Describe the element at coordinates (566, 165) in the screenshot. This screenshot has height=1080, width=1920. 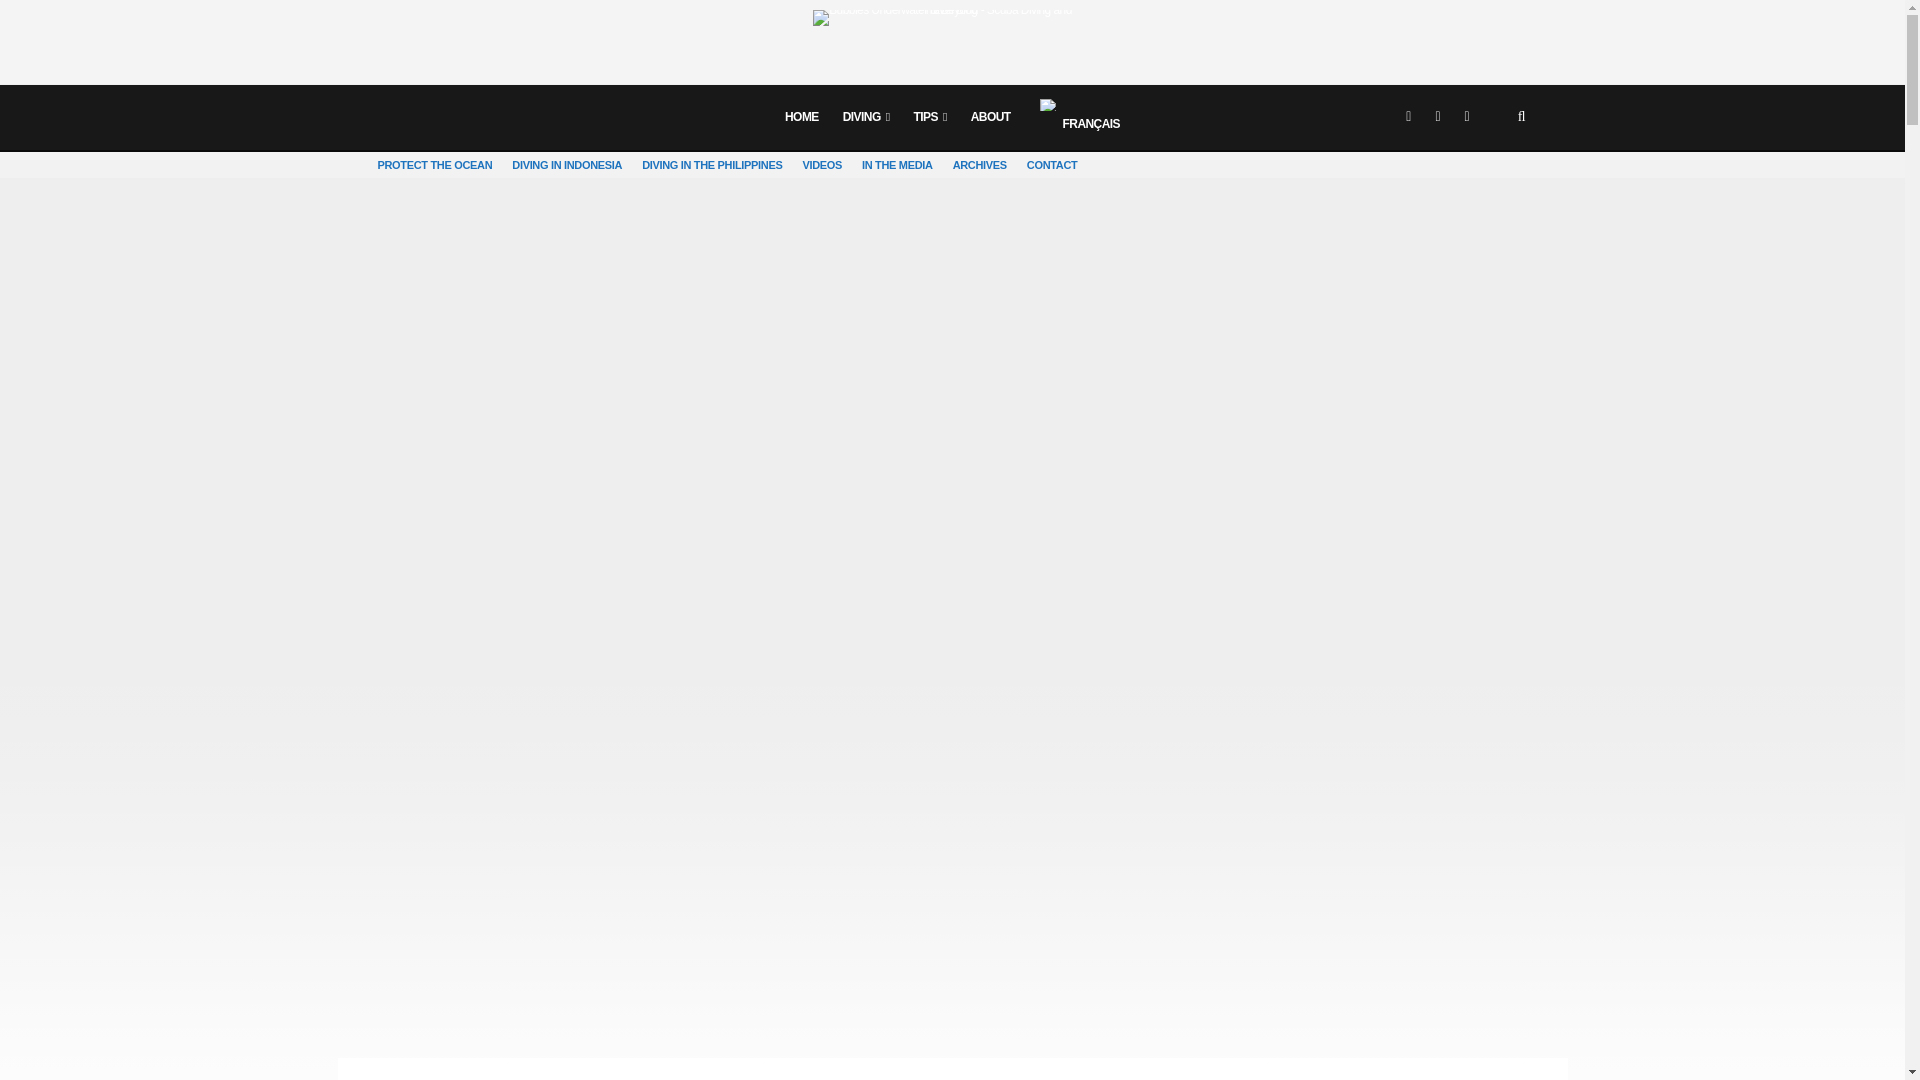
I see `DIVING IN INDONESIA` at that location.